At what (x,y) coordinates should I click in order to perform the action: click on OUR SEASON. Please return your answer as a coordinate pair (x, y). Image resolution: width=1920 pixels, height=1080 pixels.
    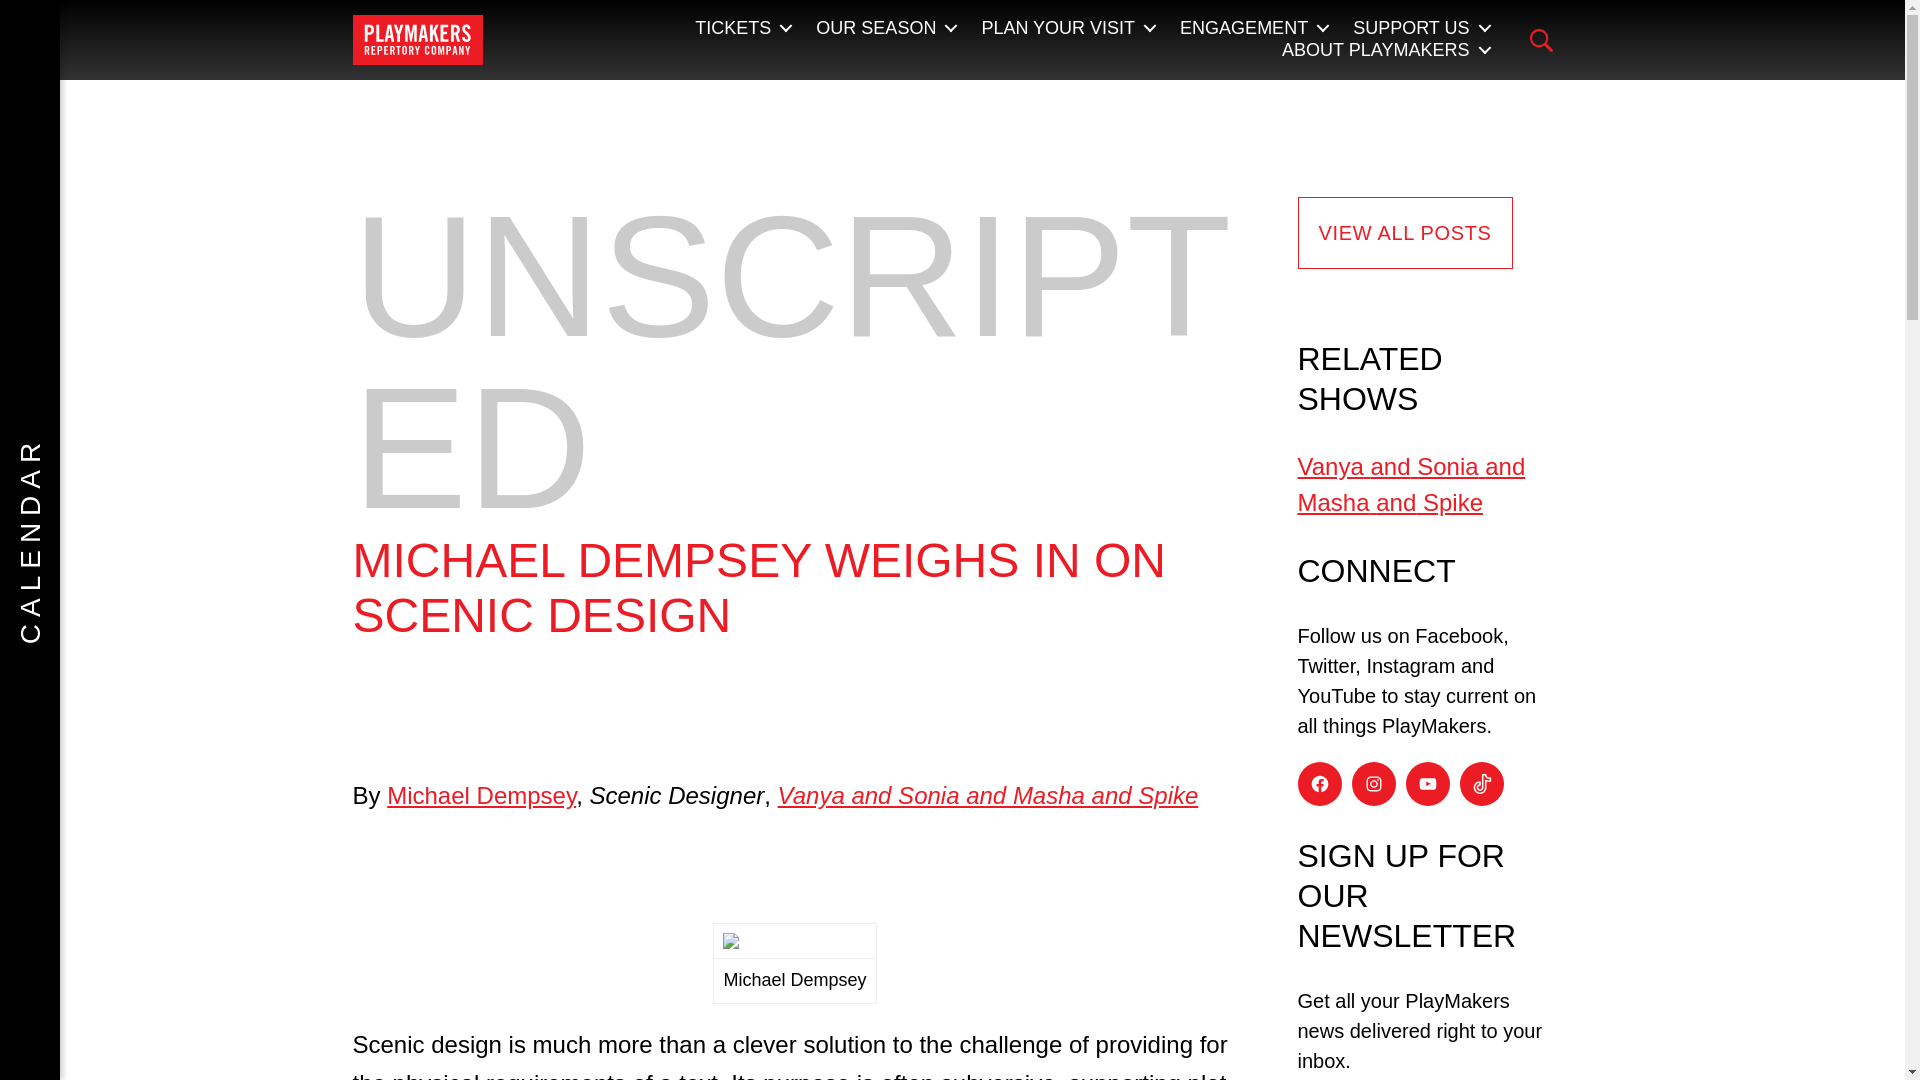
    Looking at the image, I should click on (886, 28).